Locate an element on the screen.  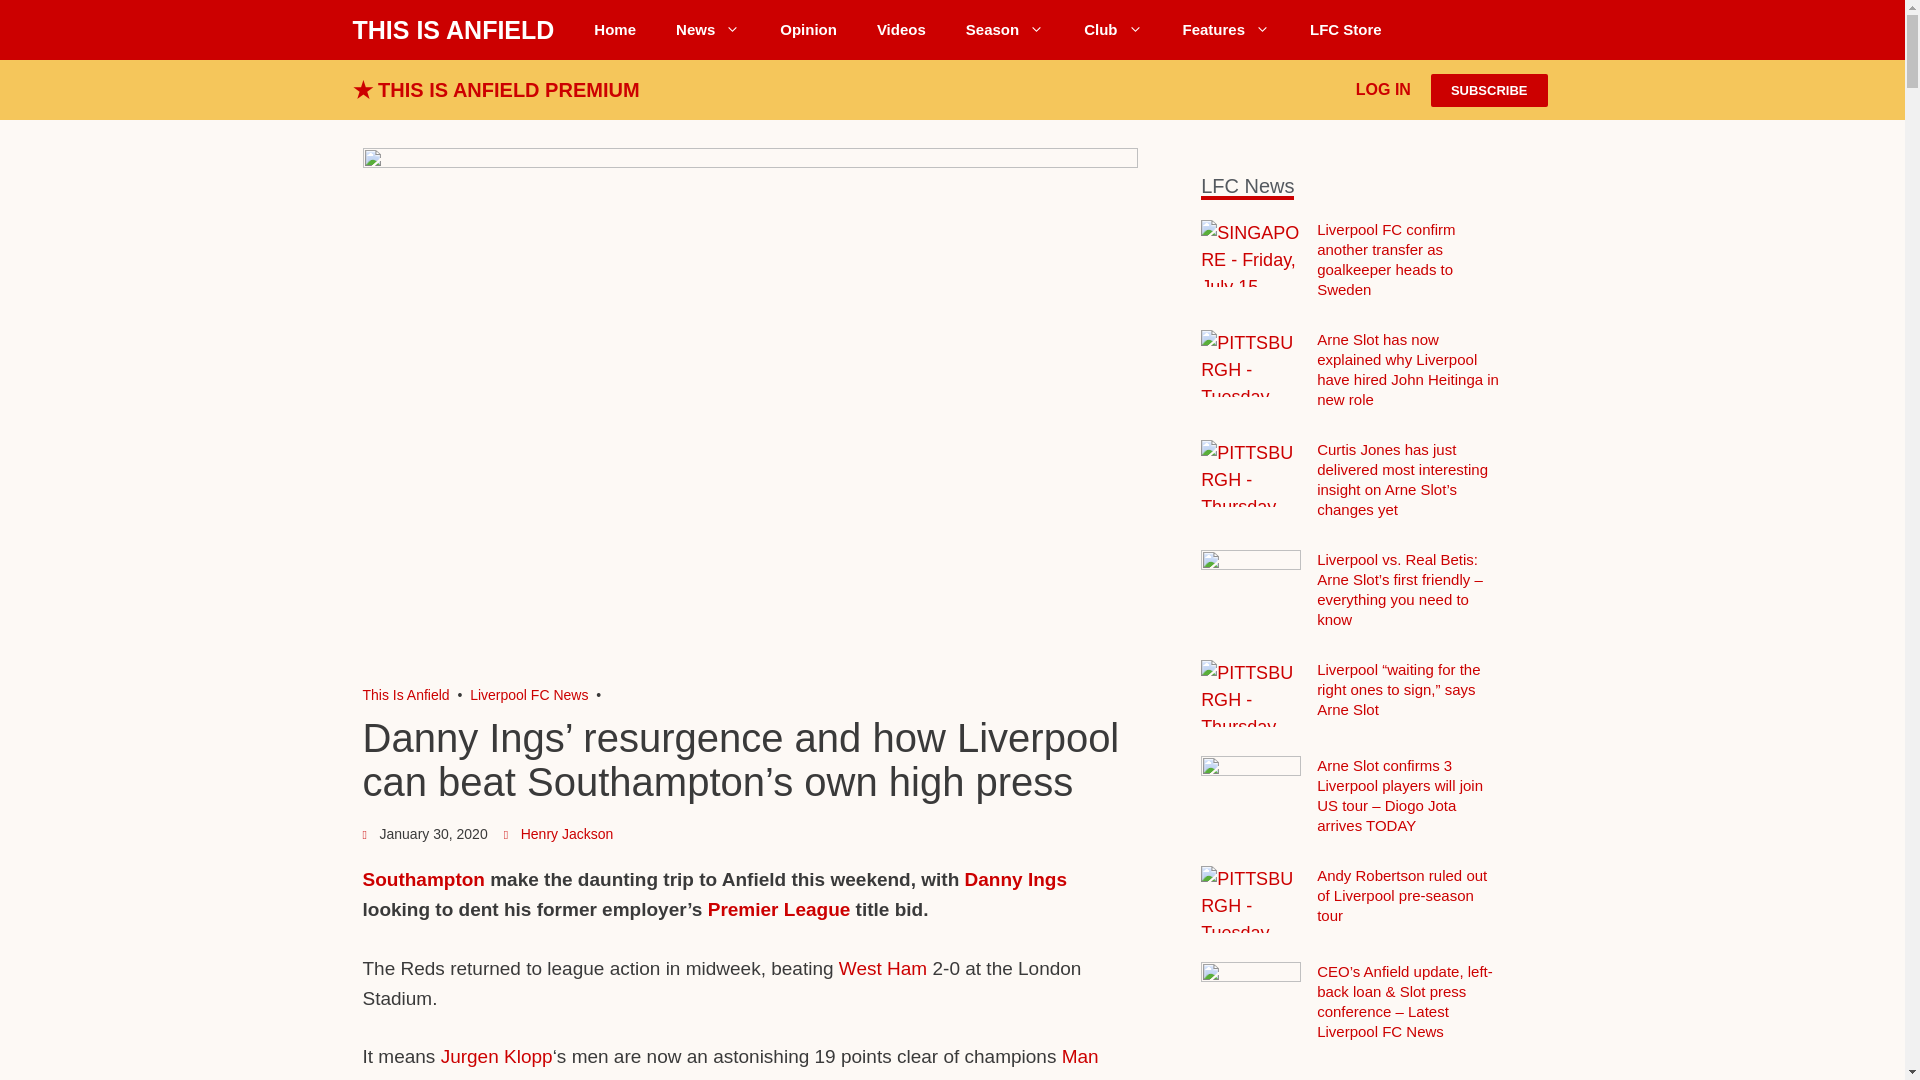
Season is located at coordinates (1004, 30).